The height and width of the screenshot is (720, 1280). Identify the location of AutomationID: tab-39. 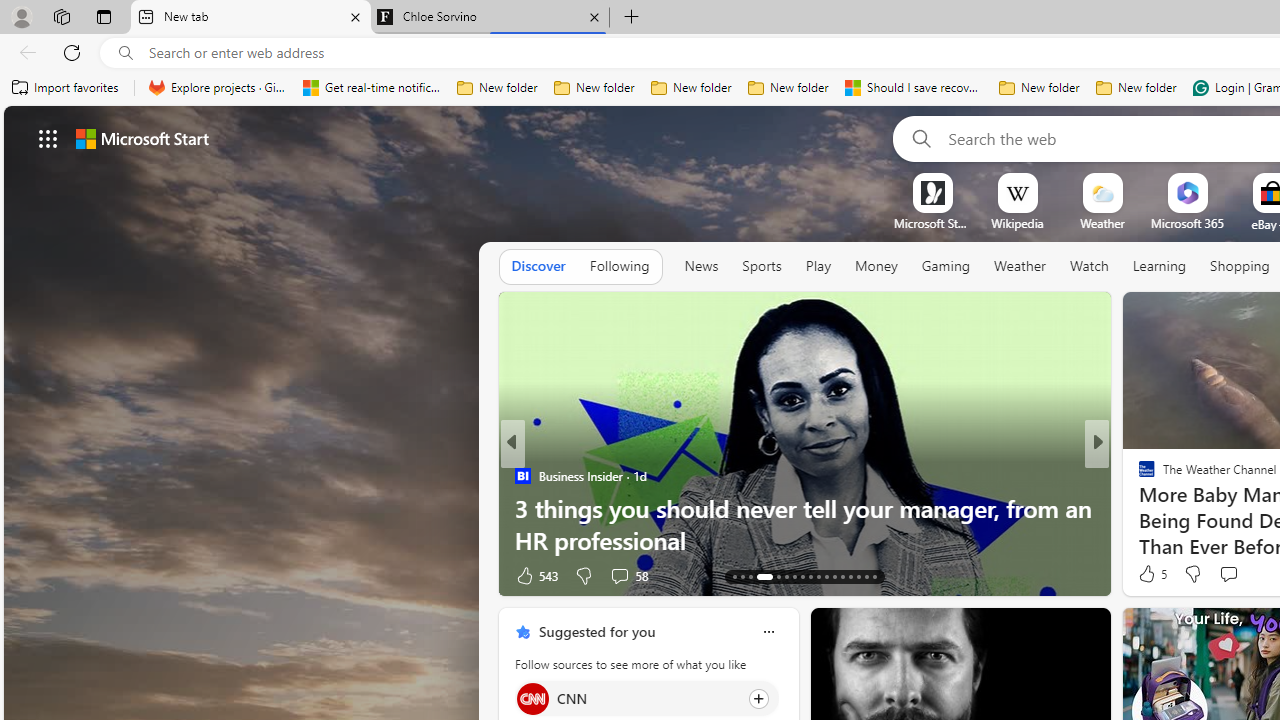
(850, 576).